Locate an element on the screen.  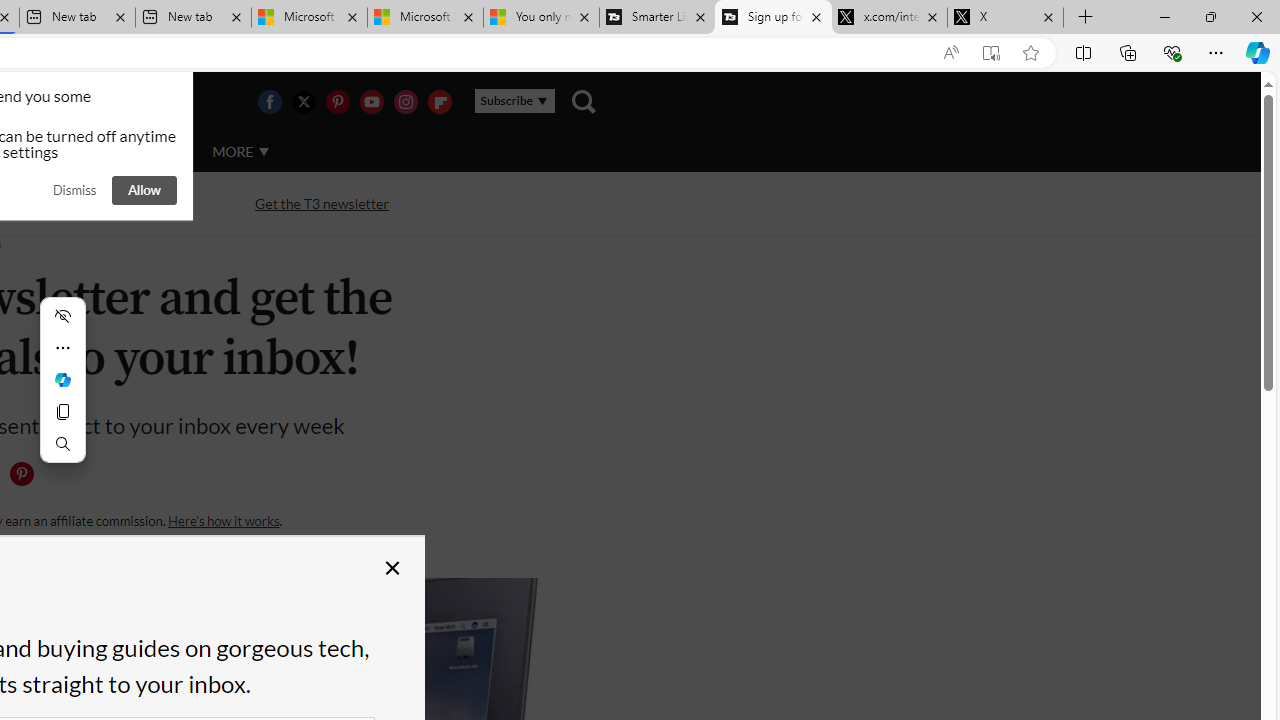
Copy is located at coordinates (62, 412).